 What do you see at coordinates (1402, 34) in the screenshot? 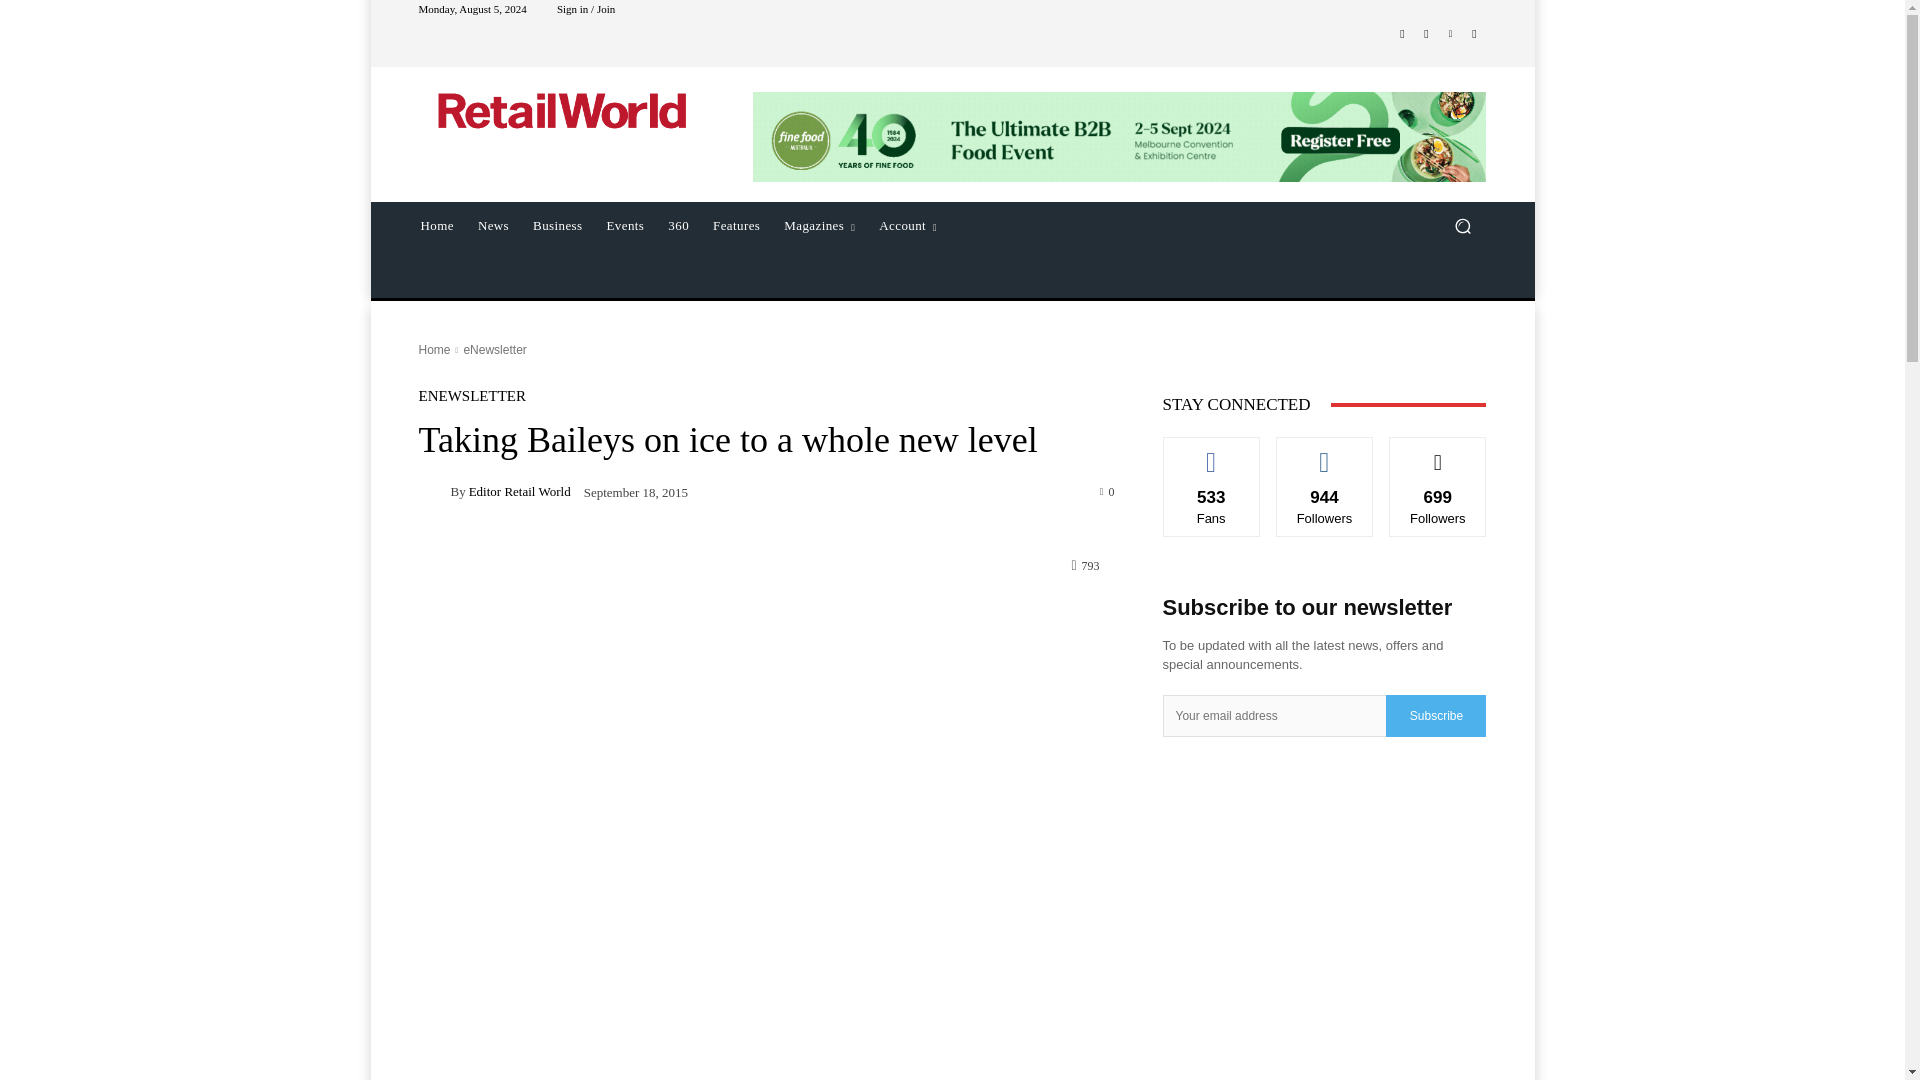
I see `Facebook` at bounding box center [1402, 34].